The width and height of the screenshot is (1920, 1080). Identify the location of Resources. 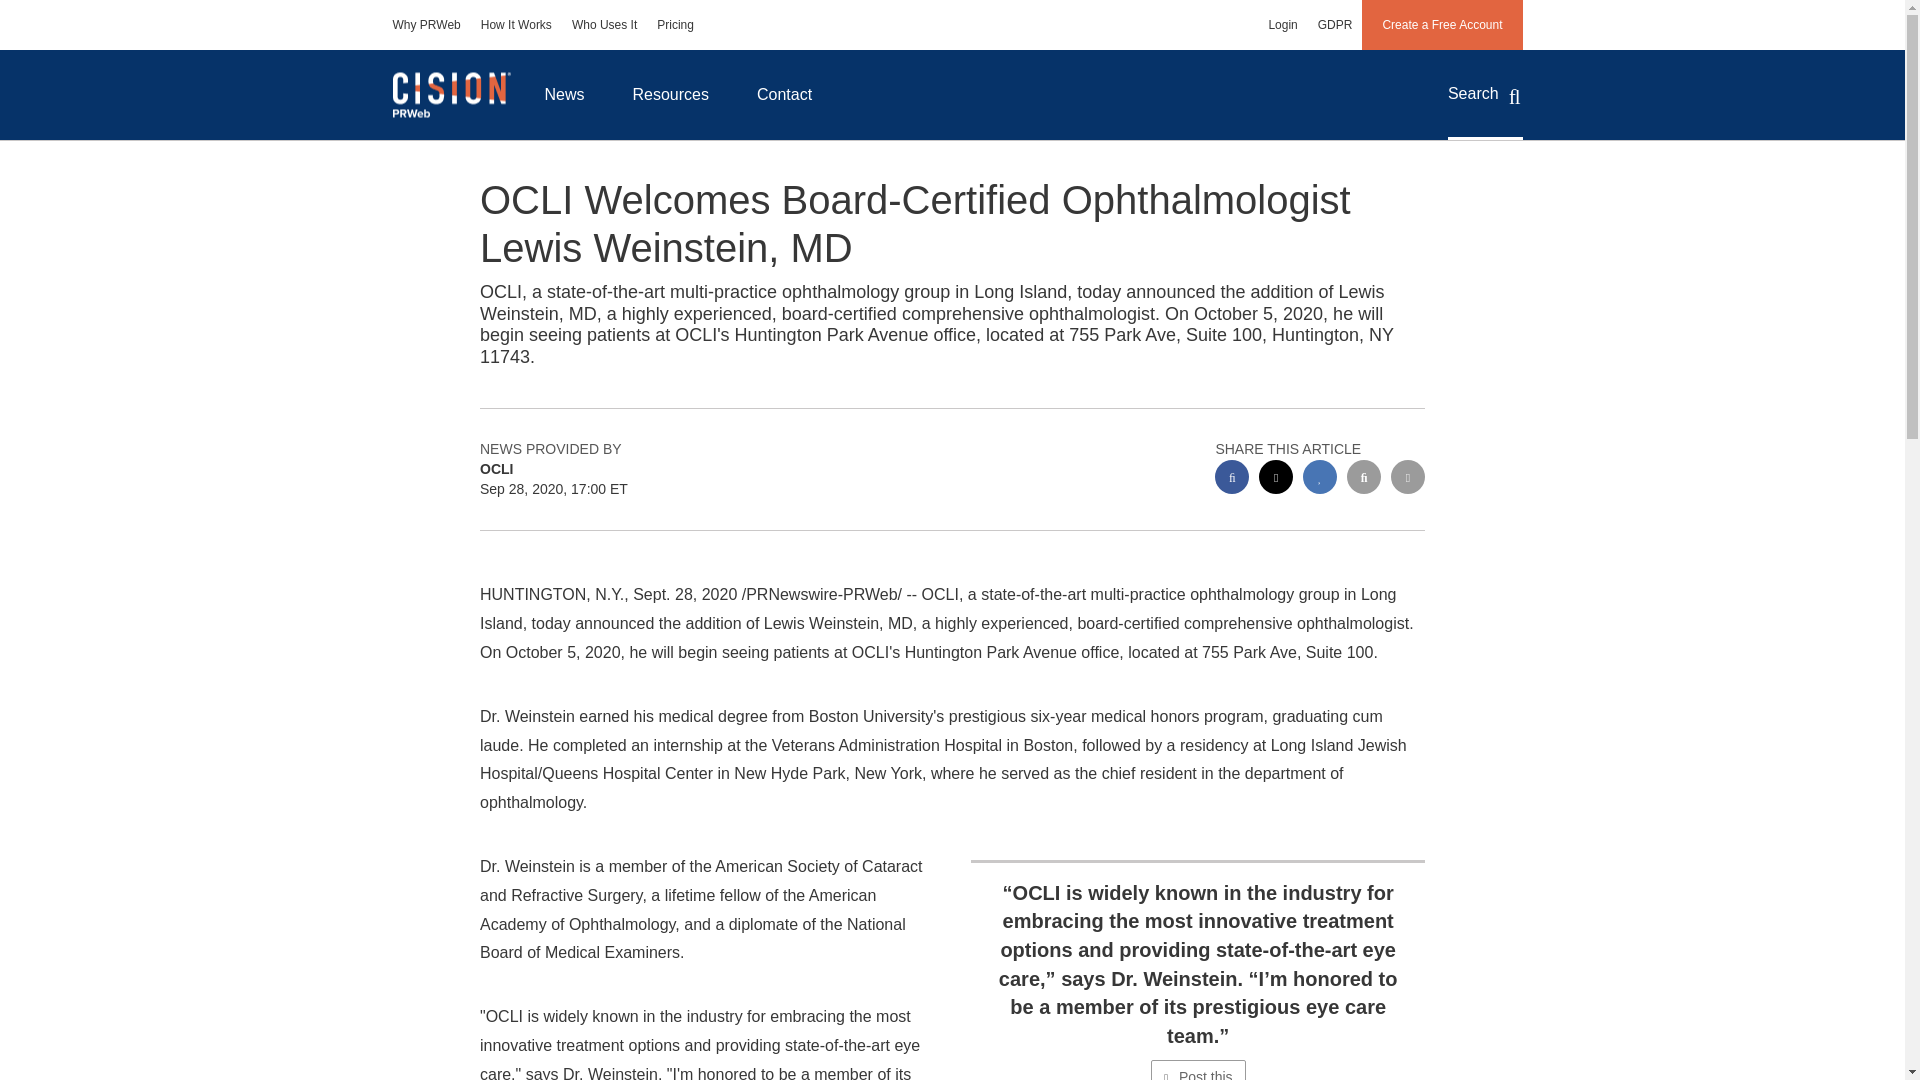
(670, 94).